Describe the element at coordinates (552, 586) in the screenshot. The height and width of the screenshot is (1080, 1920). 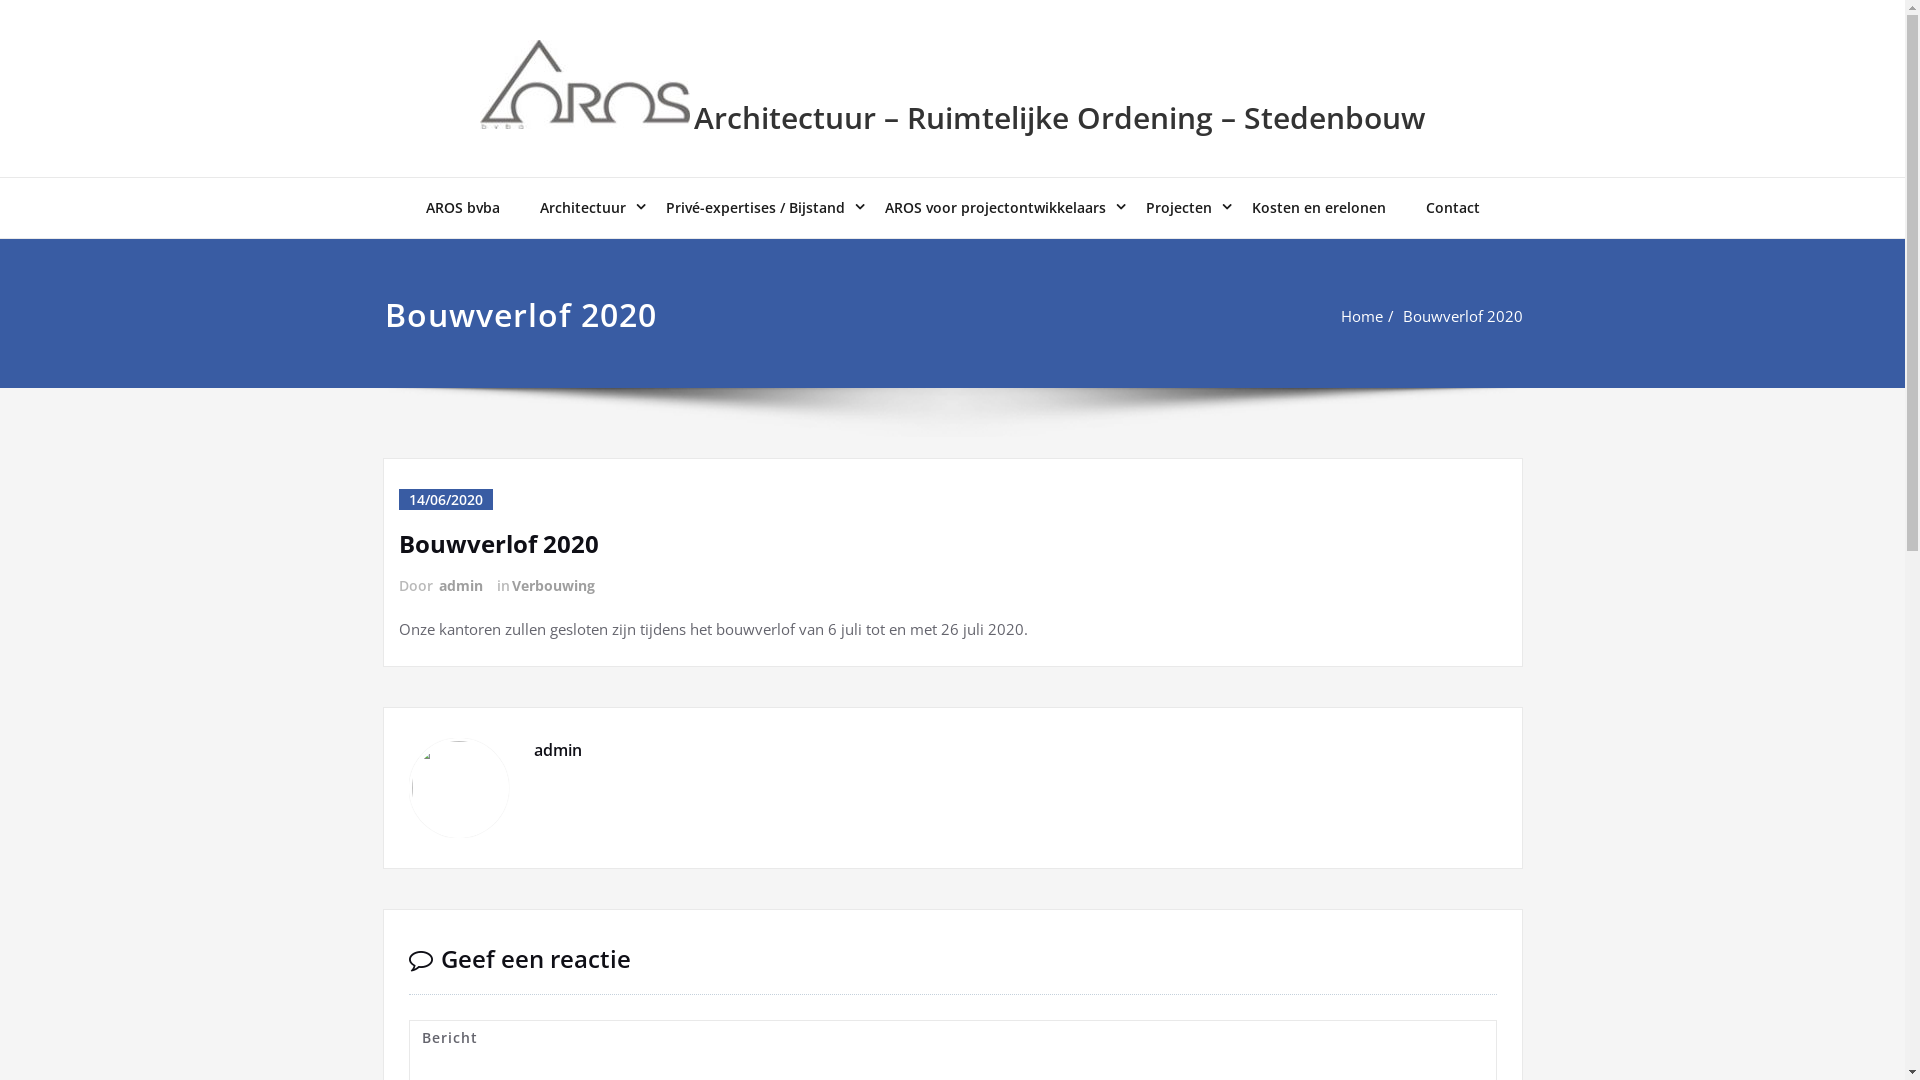
I see `Verbouwing` at that location.